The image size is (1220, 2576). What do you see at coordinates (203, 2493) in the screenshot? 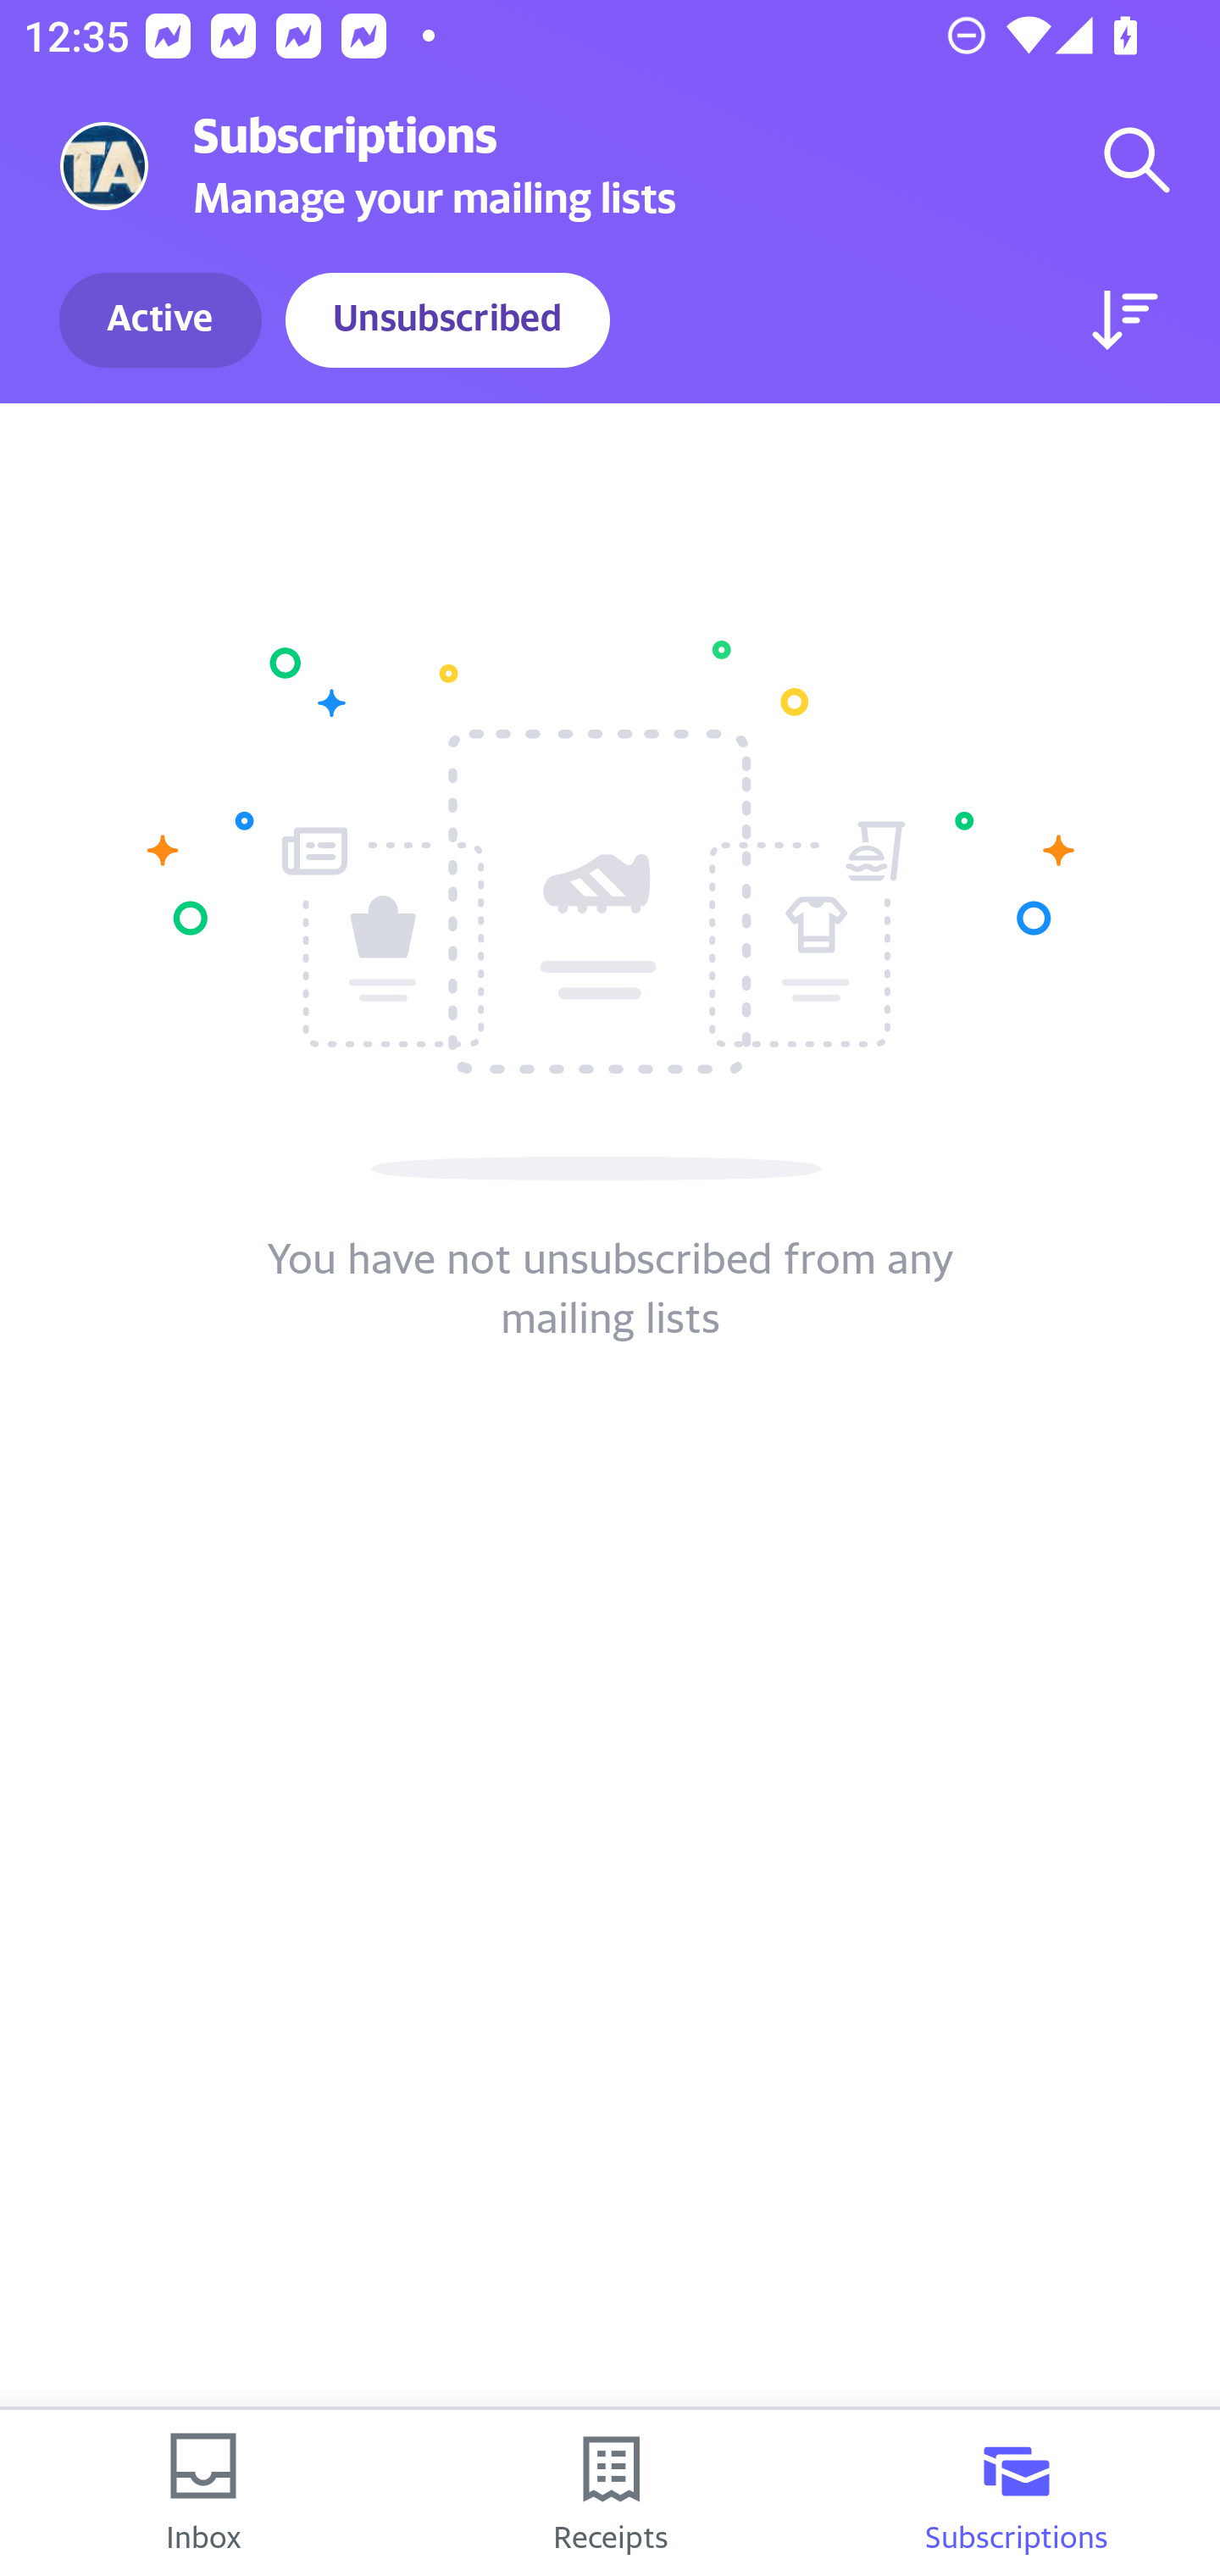
I see `Inbox` at bounding box center [203, 2493].